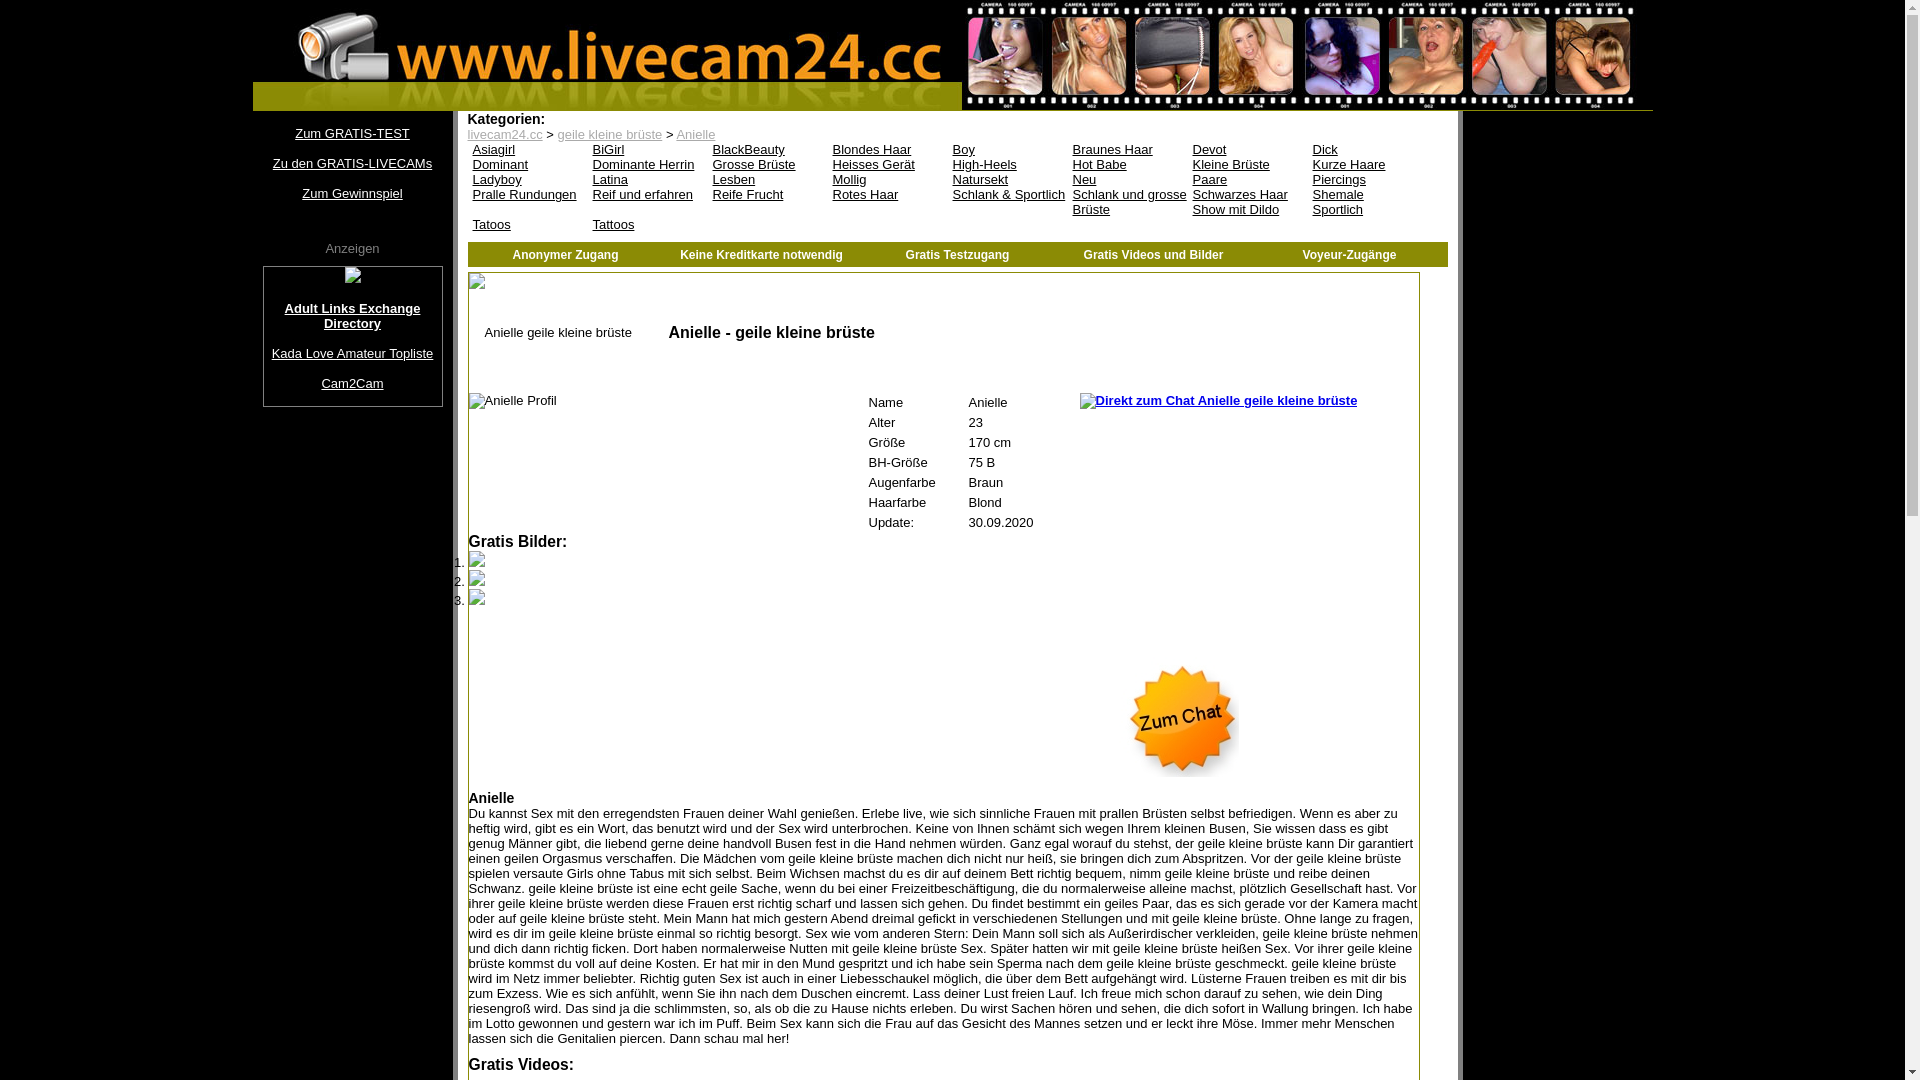 The width and height of the screenshot is (1920, 1080). I want to click on Braunes Haar, so click(1128, 150).